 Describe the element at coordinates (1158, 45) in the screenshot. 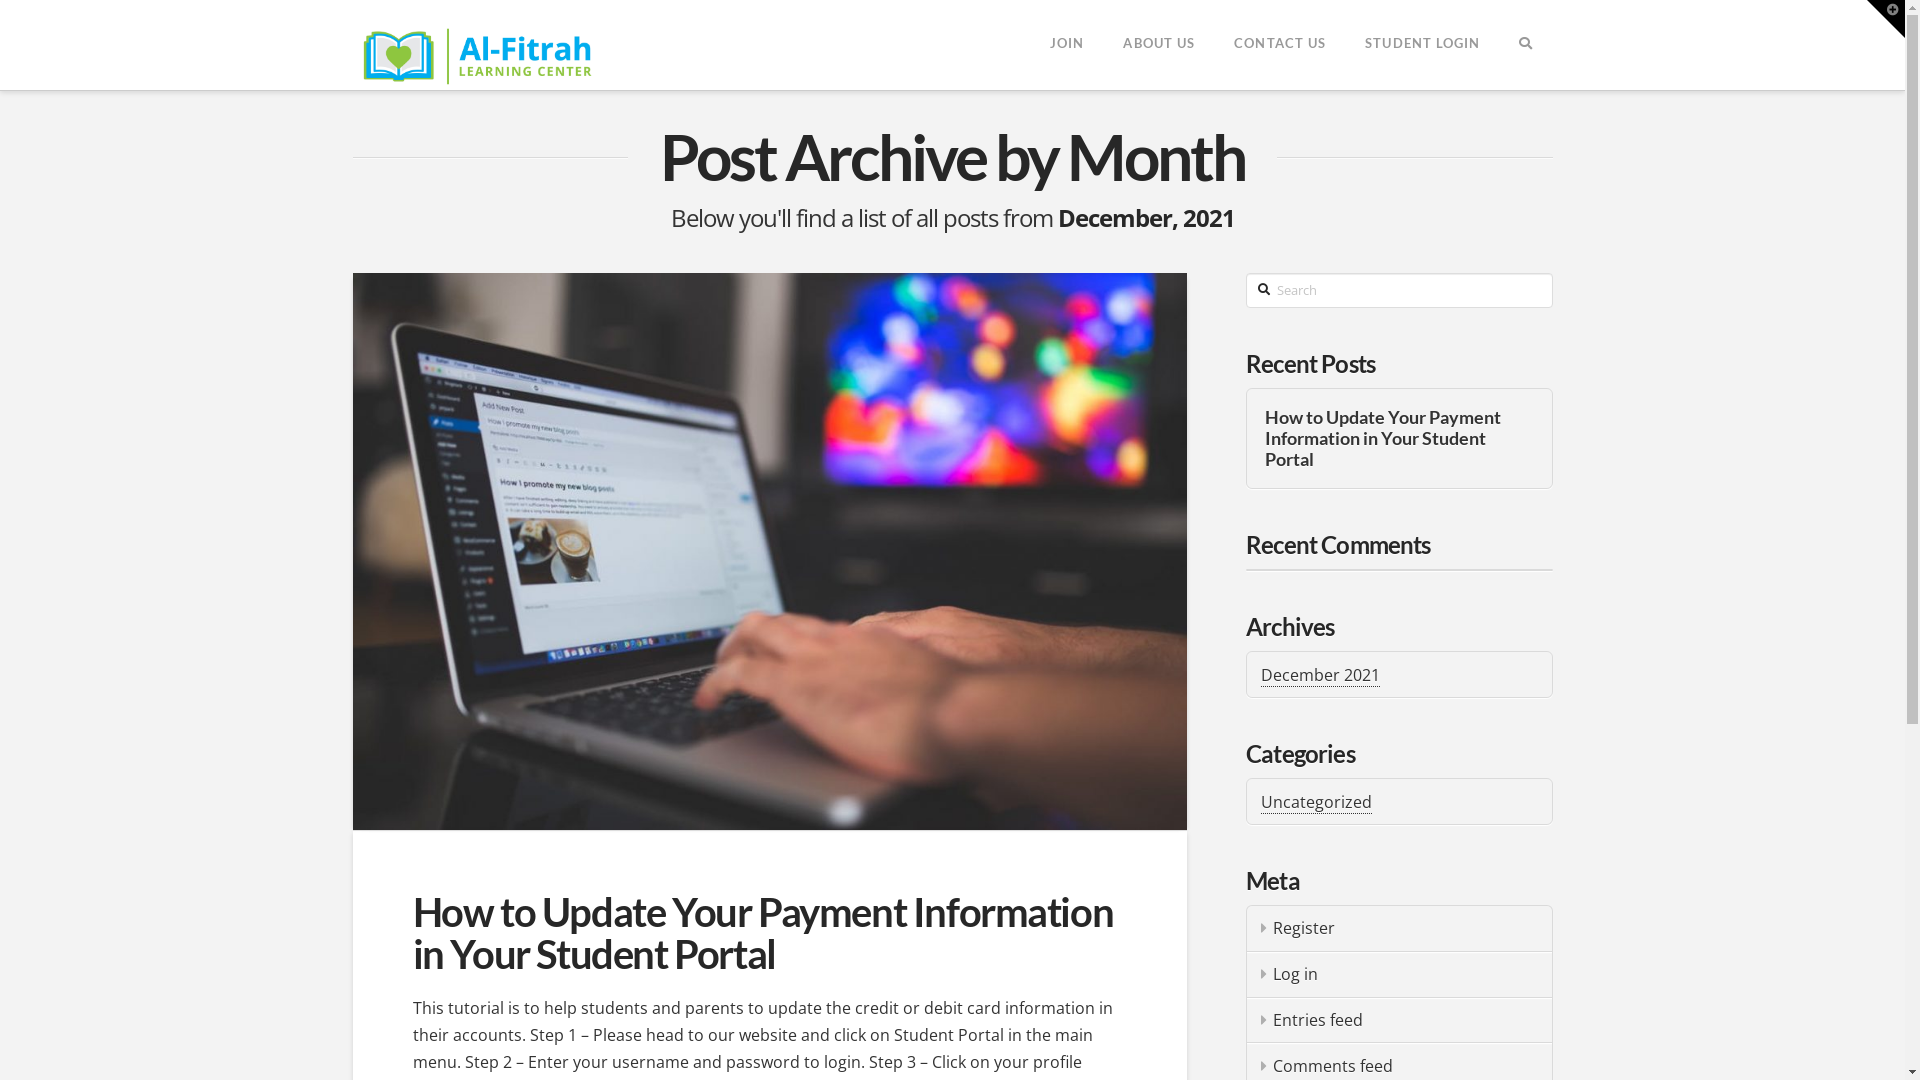

I see `ABOUT US` at that location.